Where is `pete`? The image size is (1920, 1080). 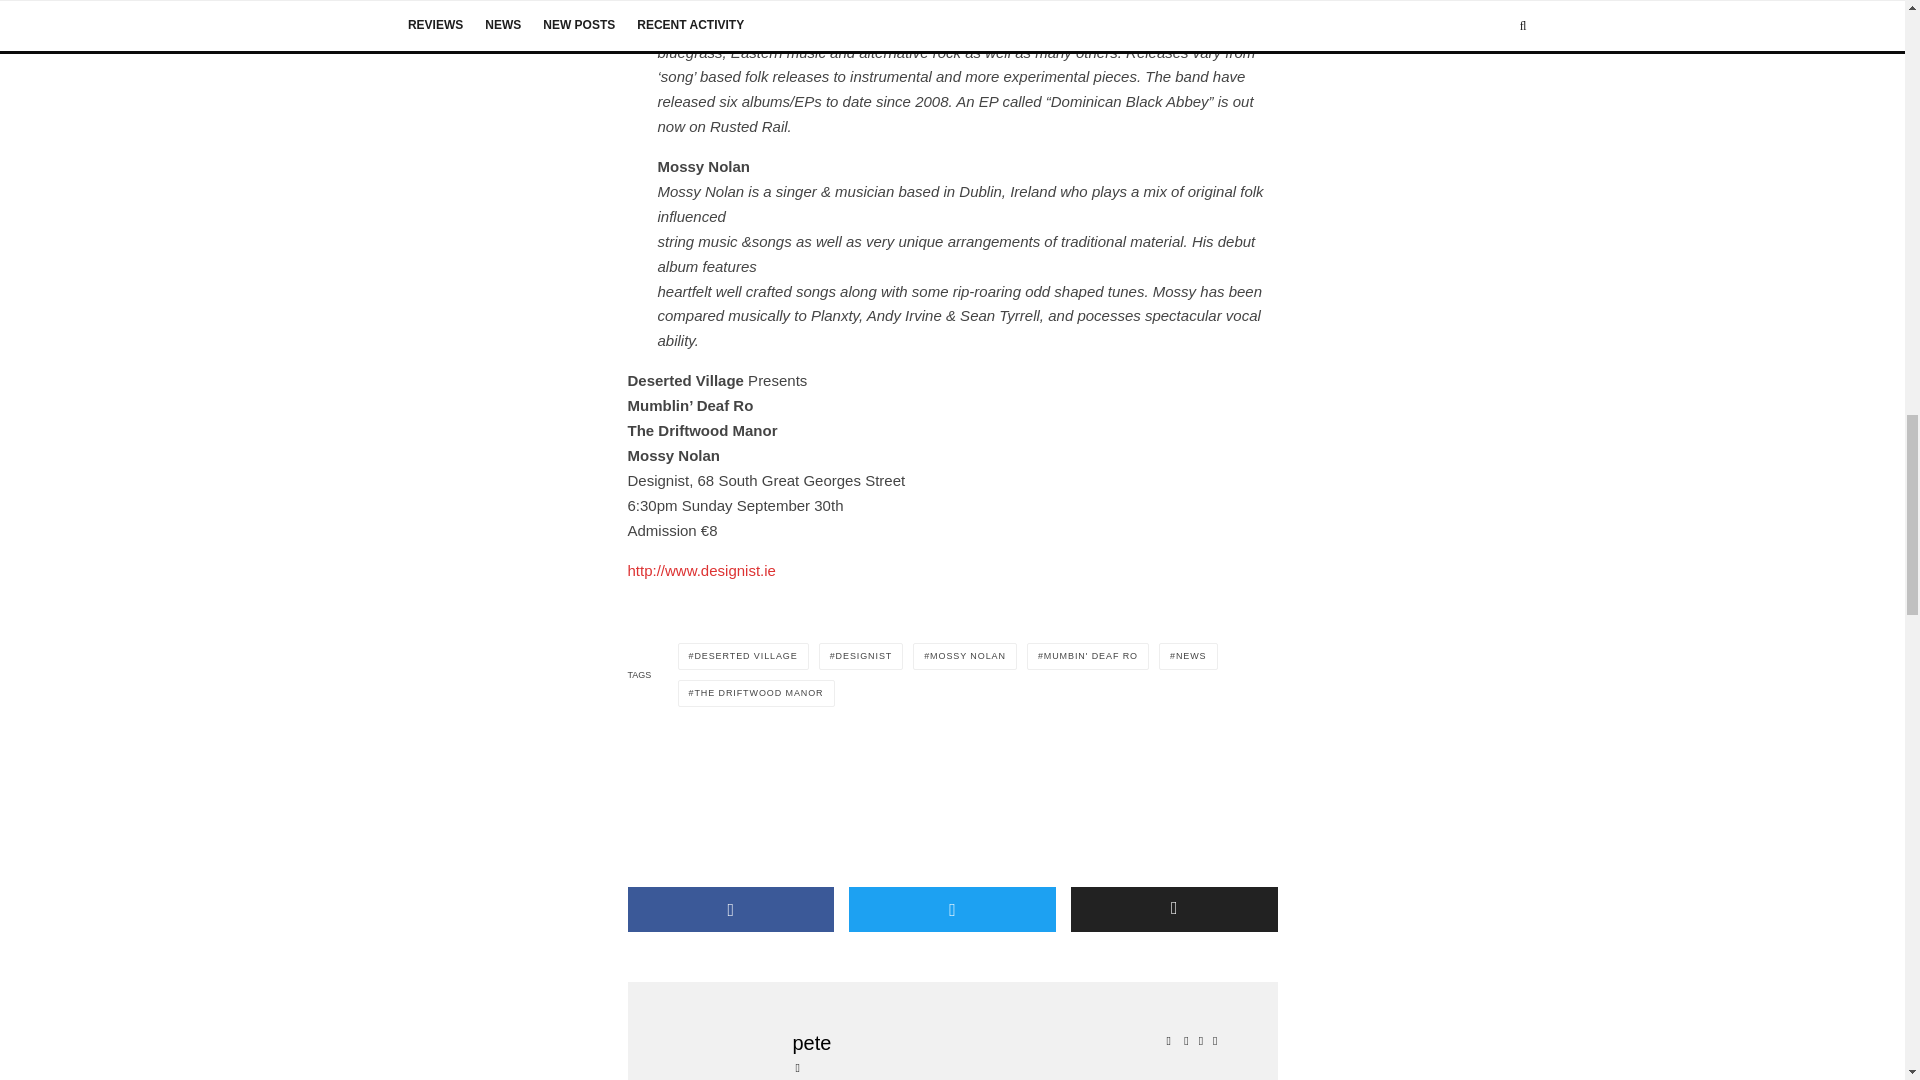
pete is located at coordinates (1008, 1043).